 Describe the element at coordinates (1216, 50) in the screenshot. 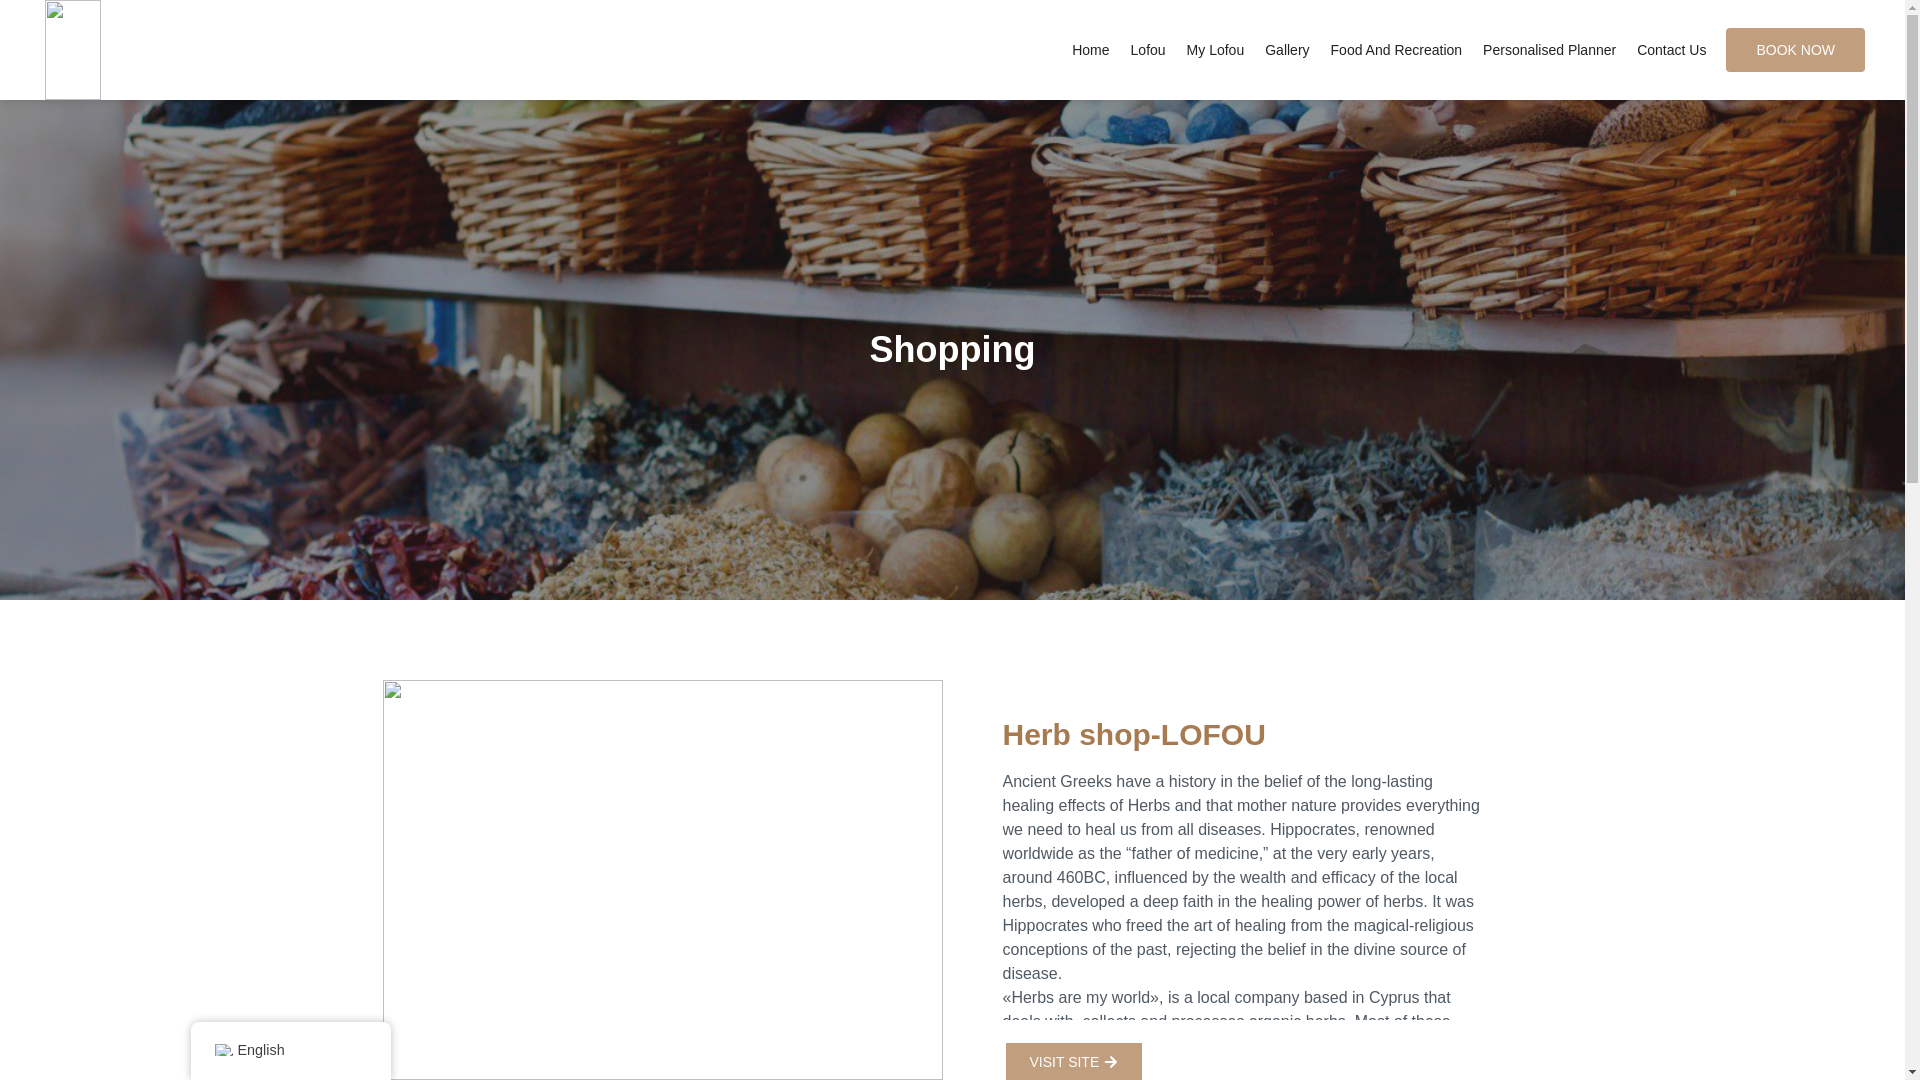

I see `My Lofou` at that location.